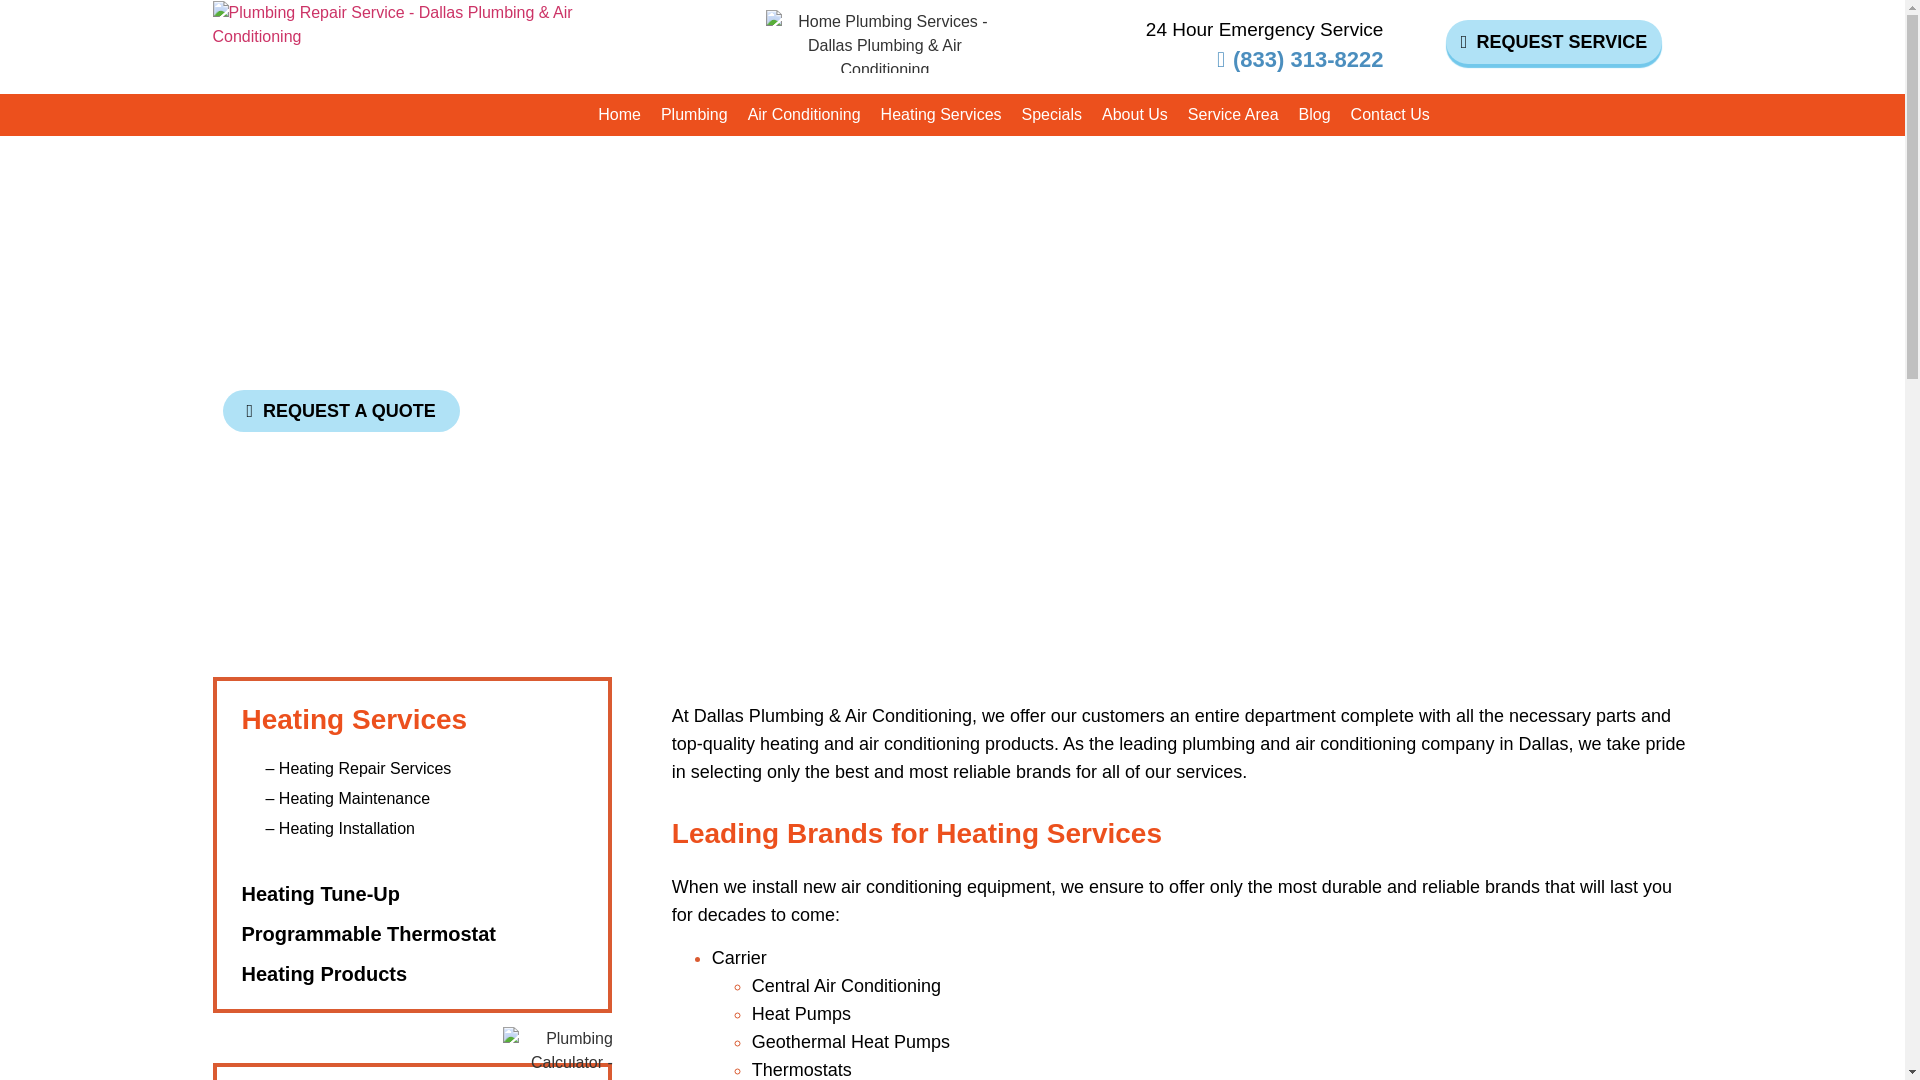  What do you see at coordinates (804, 114) in the screenshot?
I see `Air Conditioning` at bounding box center [804, 114].